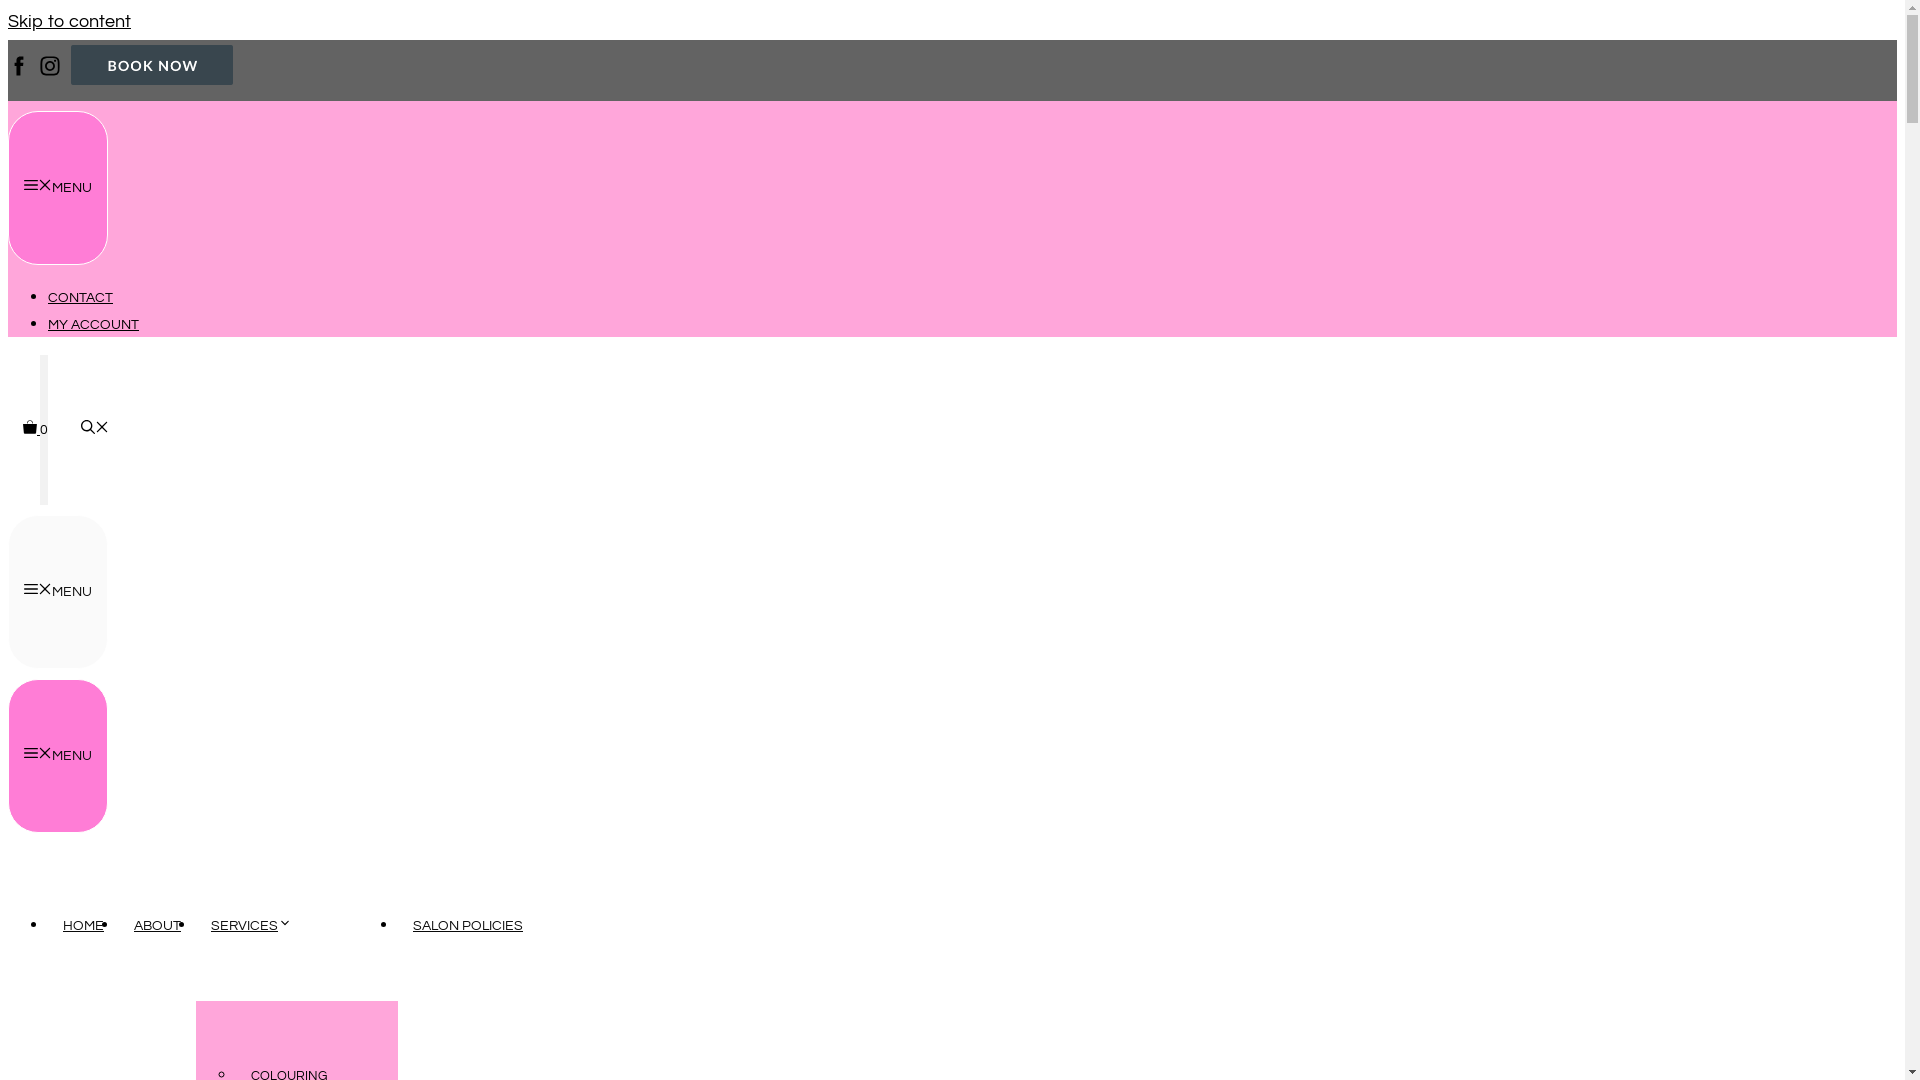  What do you see at coordinates (84, 926) in the screenshot?
I see `HOME` at bounding box center [84, 926].